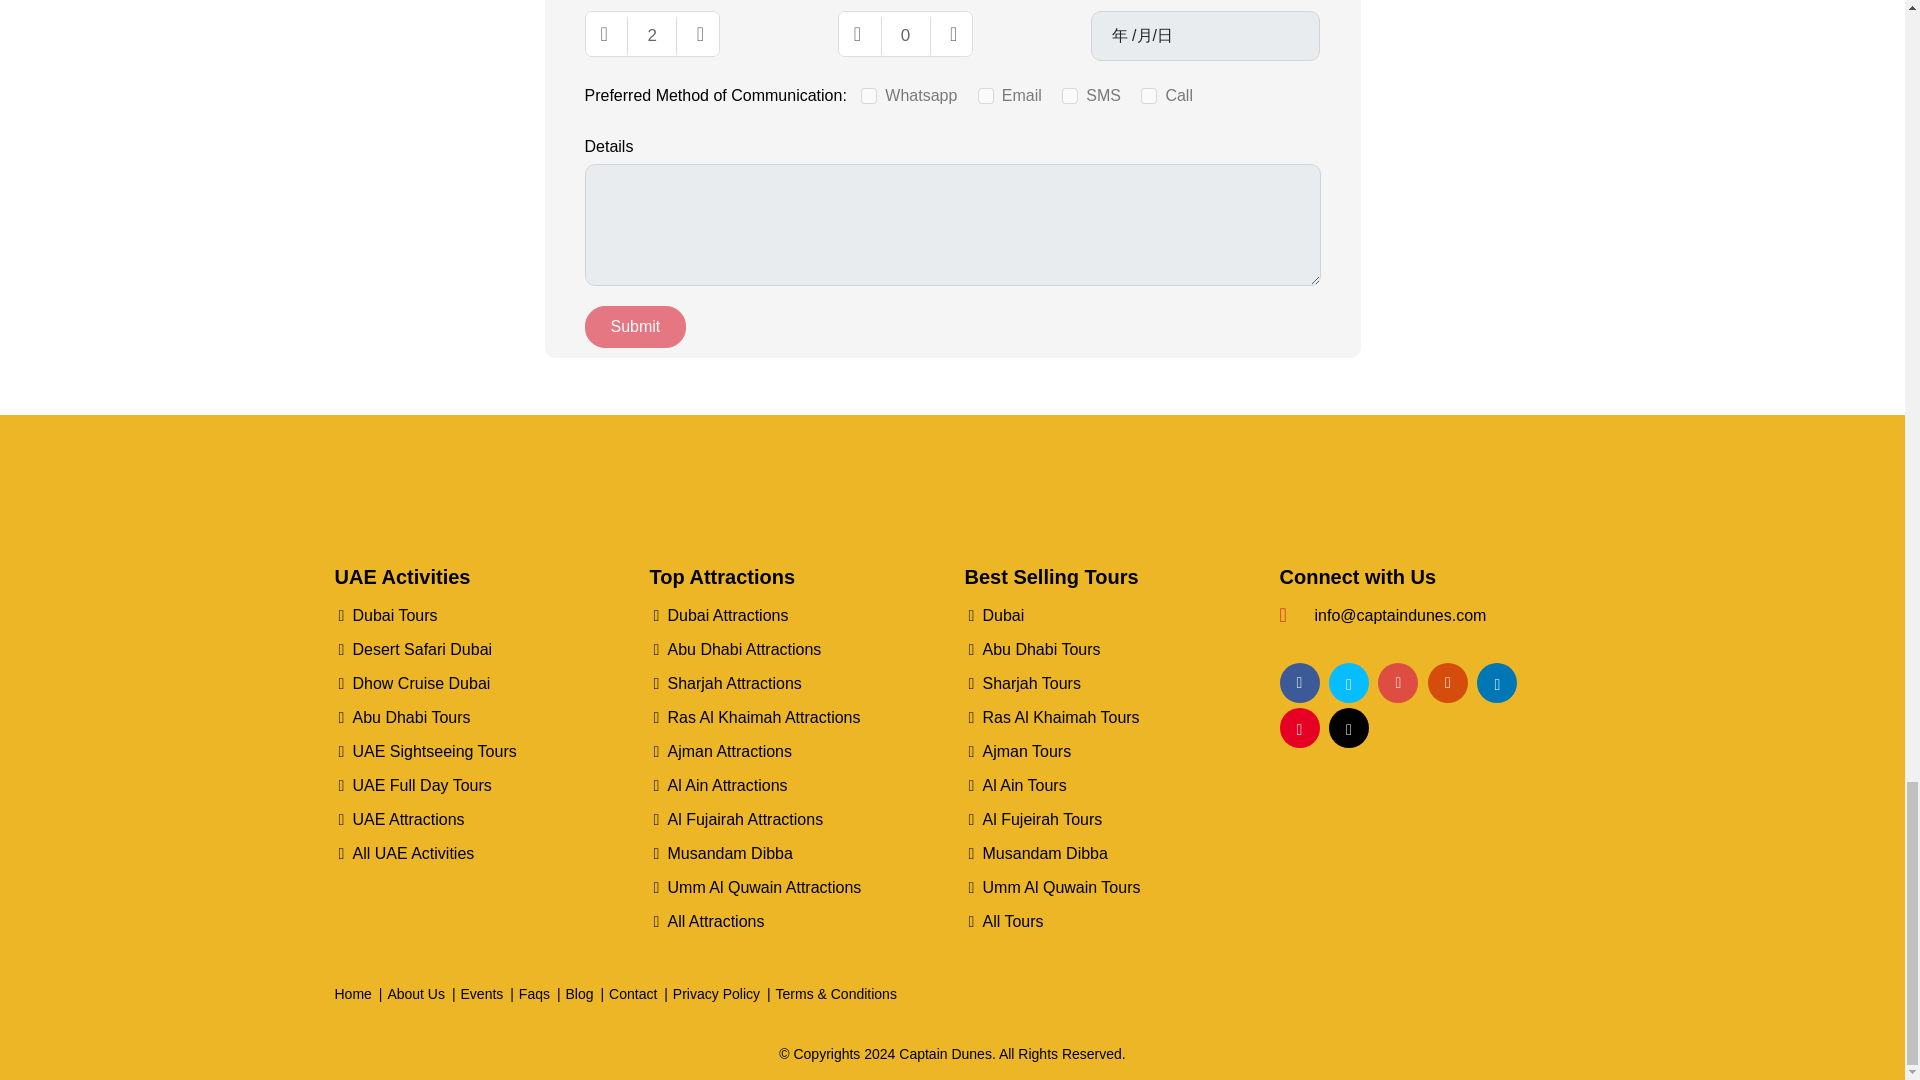 Image resolution: width=1920 pixels, height=1080 pixels. I want to click on Call, so click(1148, 95).